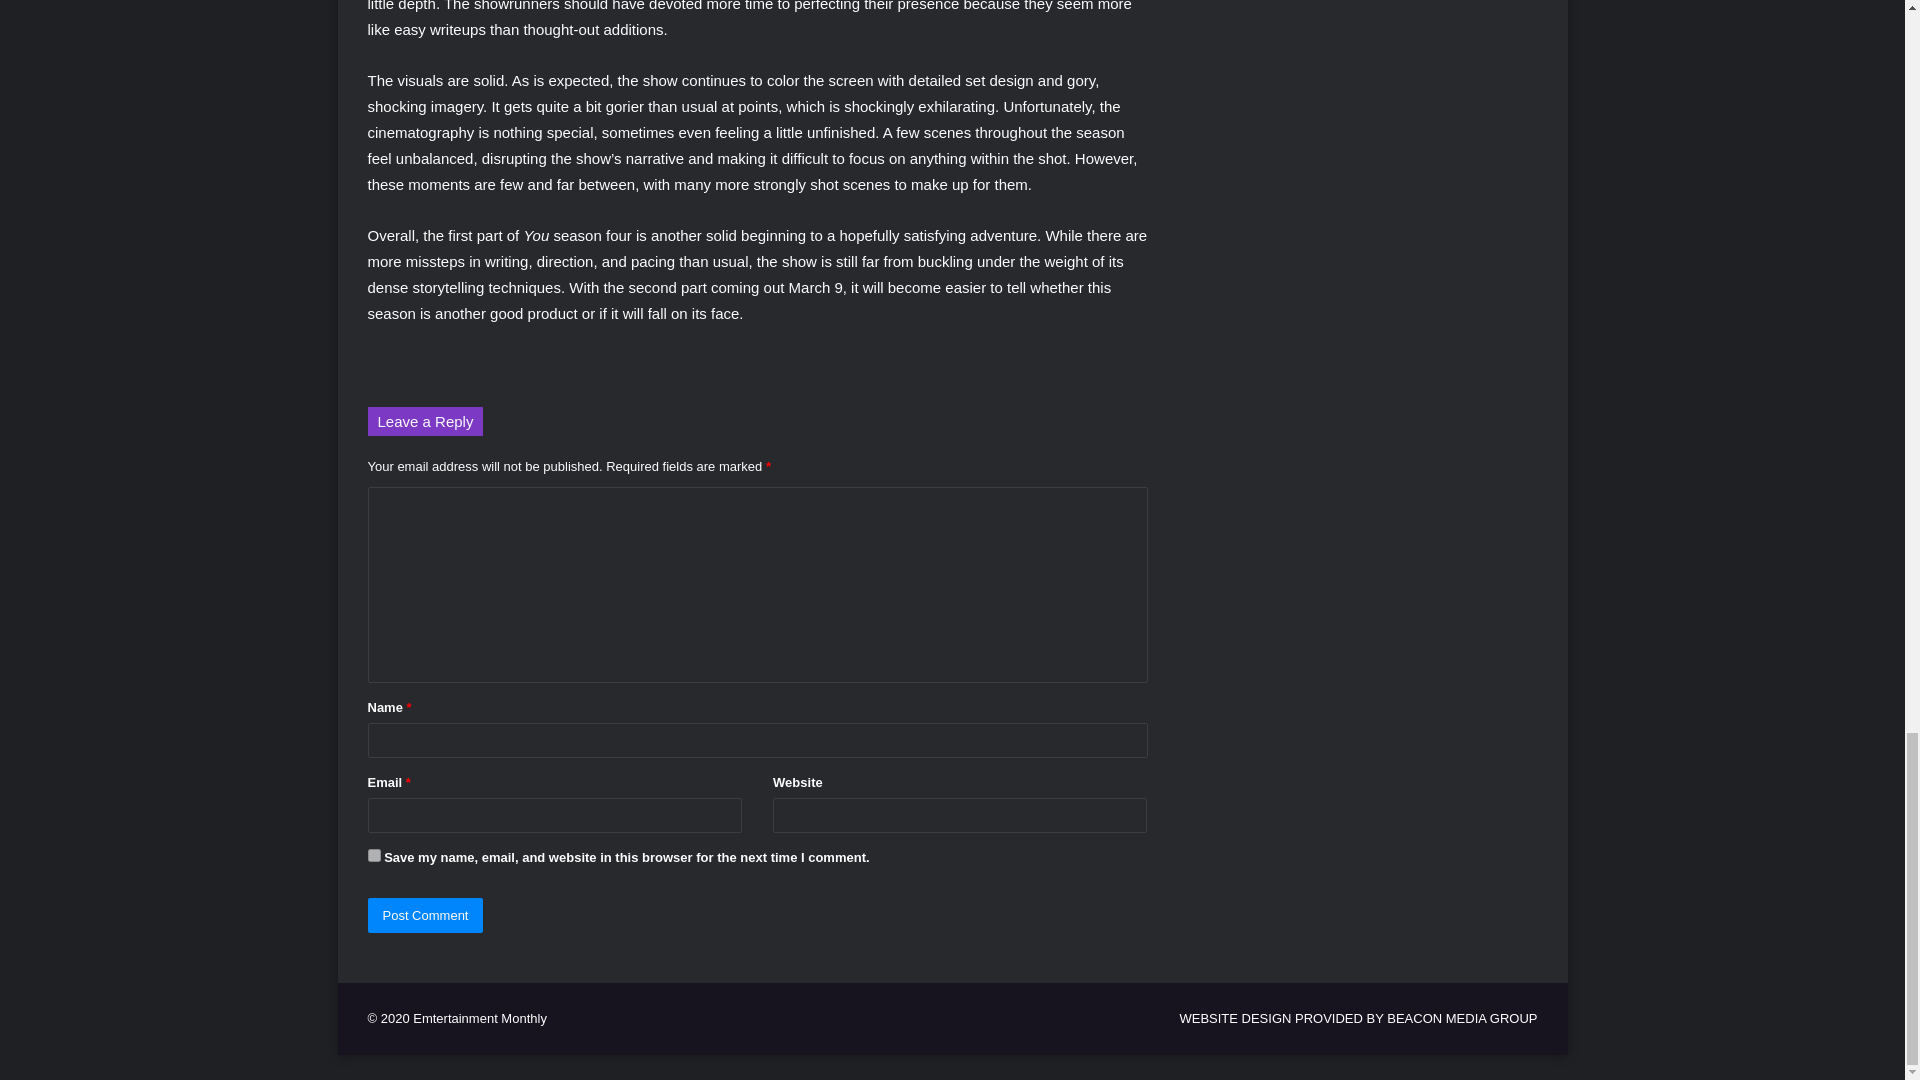  What do you see at coordinates (426, 915) in the screenshot?
I see `Post Comment` at bounding box center [426, 915].